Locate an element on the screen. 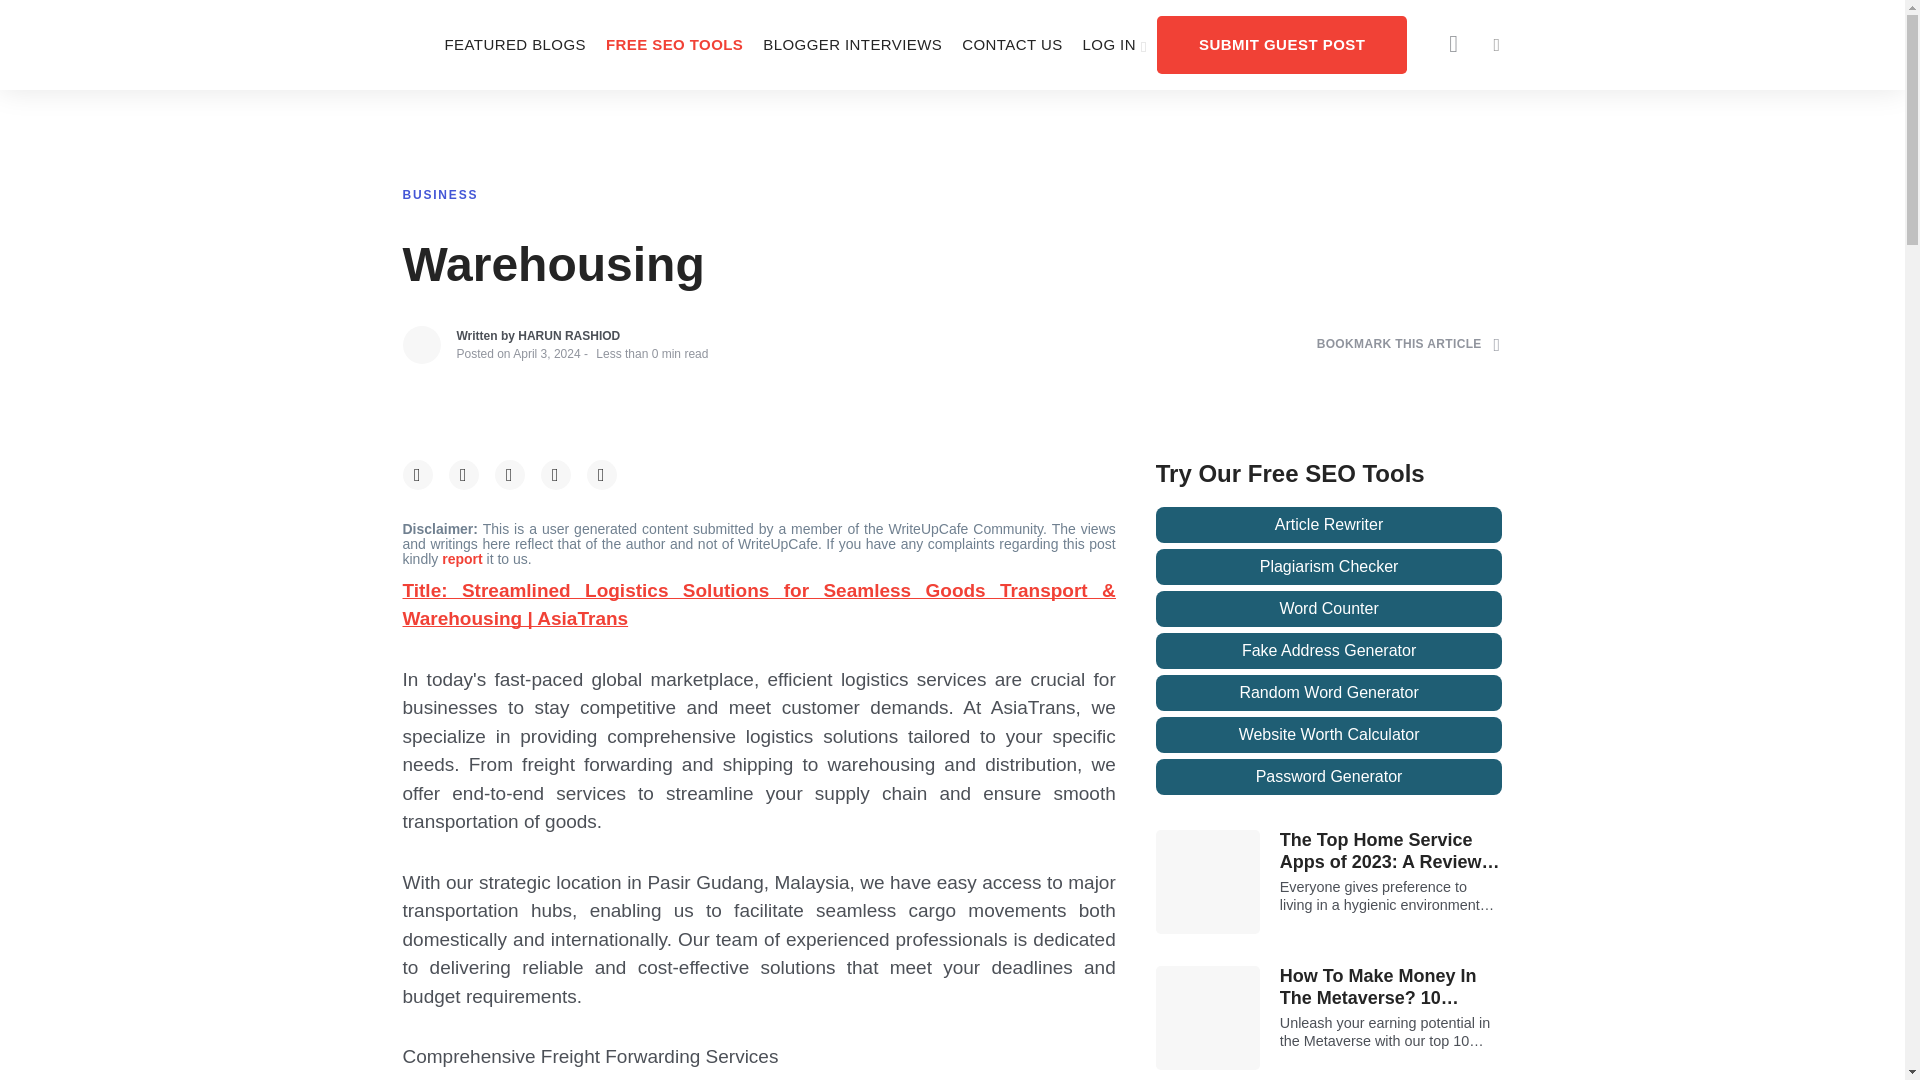  The Top Home Service Apps of 2023: A Review and Comparison is located at coordinates (1392, 851).